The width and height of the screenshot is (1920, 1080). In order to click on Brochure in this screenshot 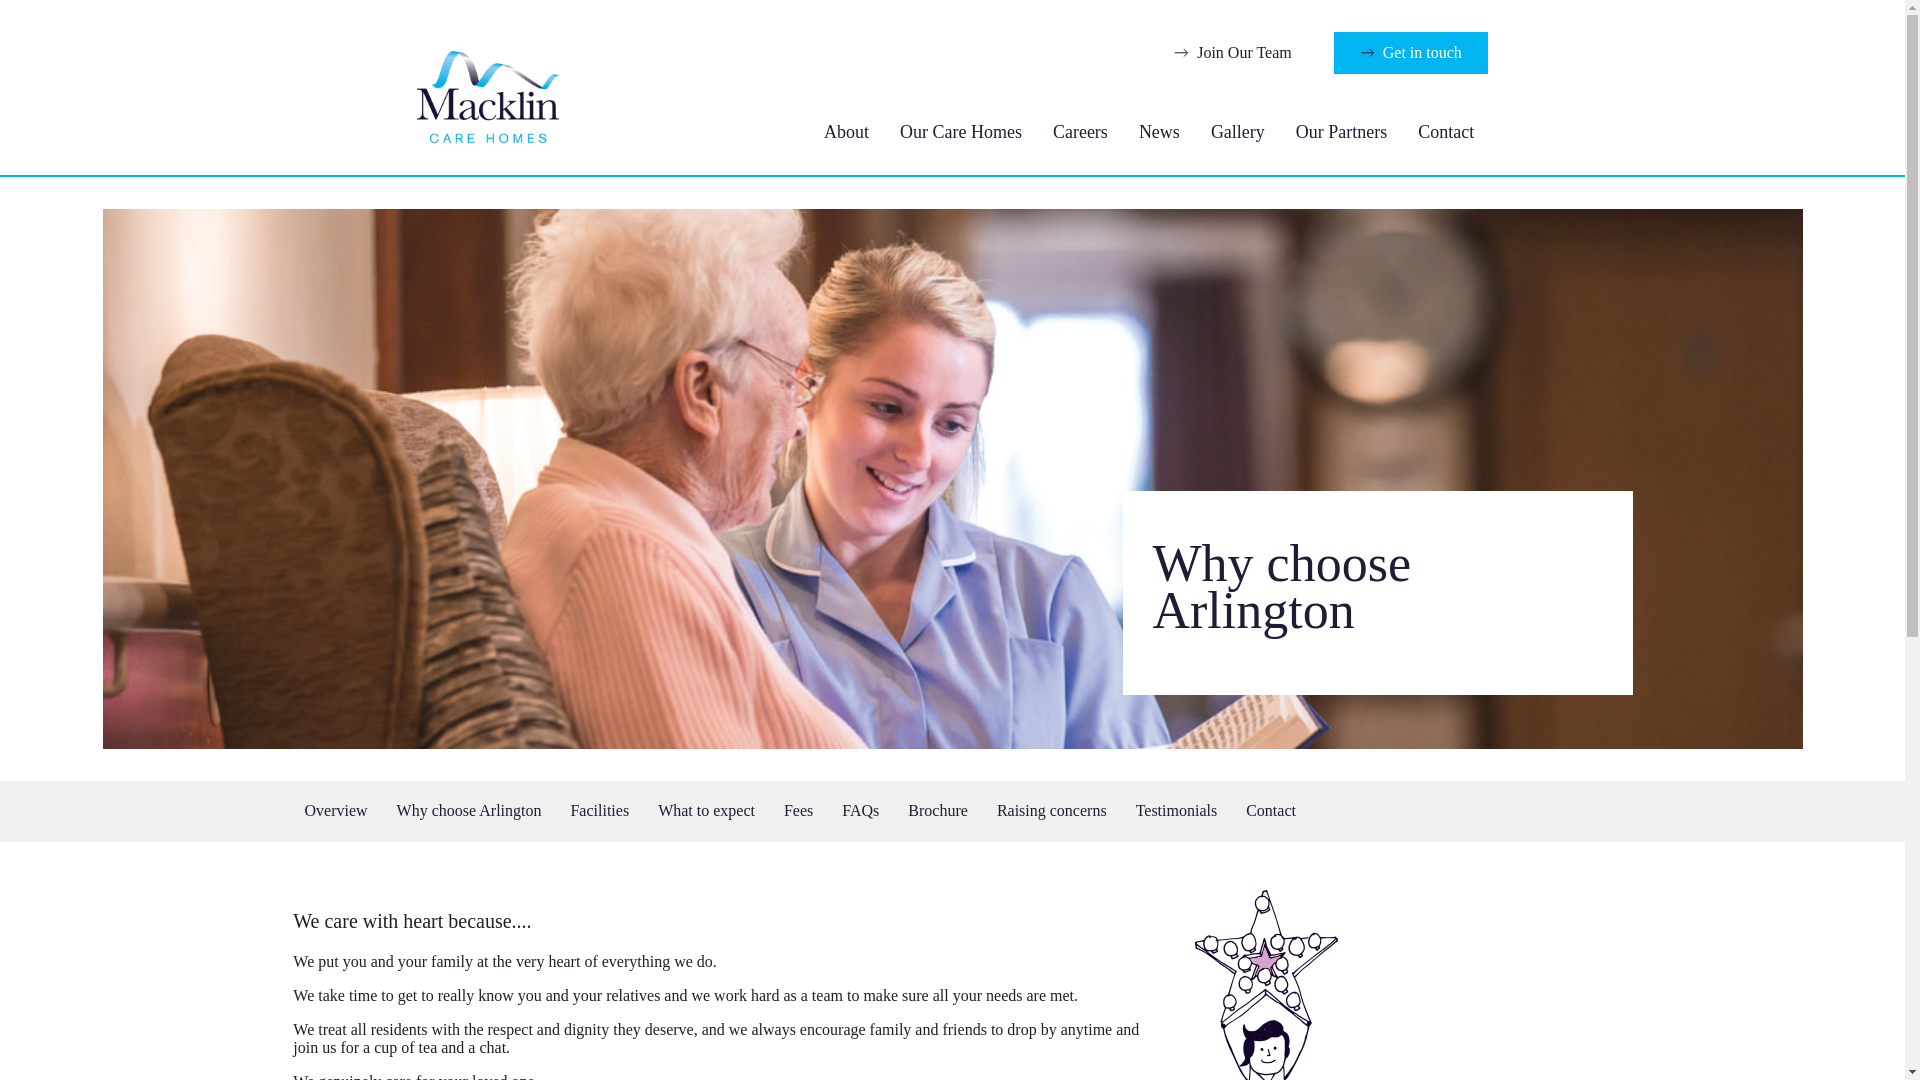, I will do `click(938, 810)`.